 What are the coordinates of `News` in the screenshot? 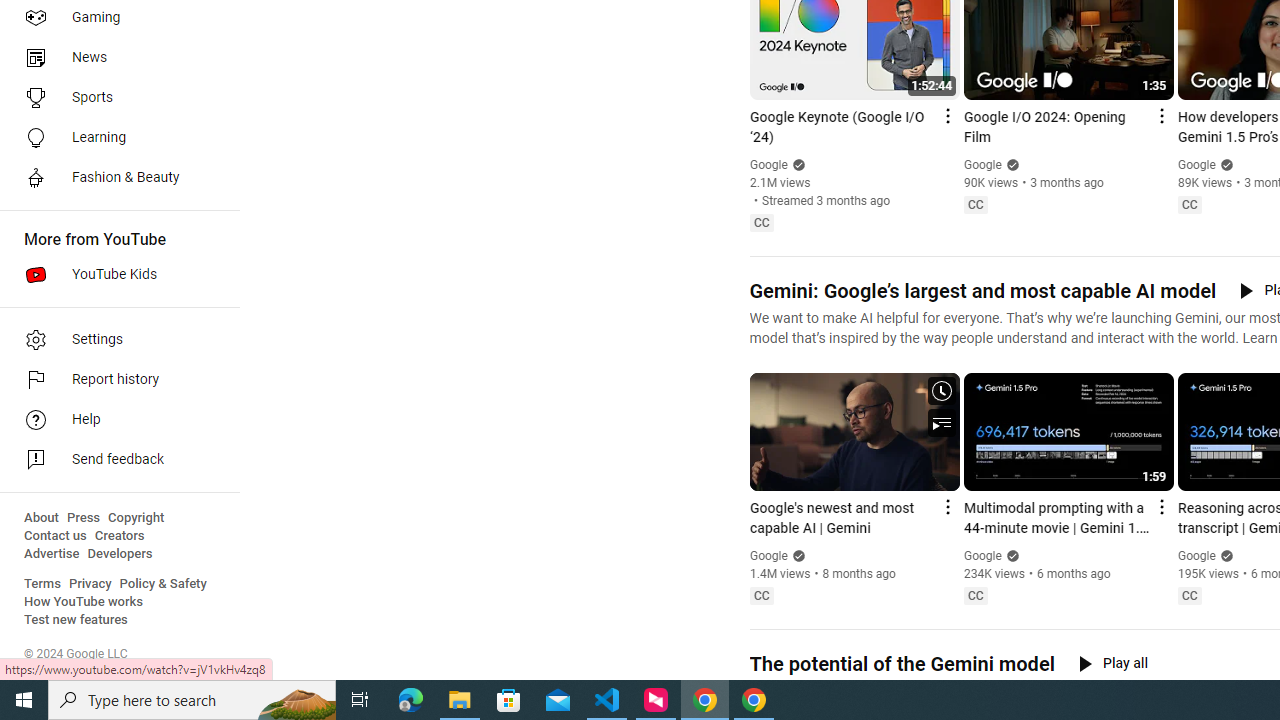 It's located at (114, 58).